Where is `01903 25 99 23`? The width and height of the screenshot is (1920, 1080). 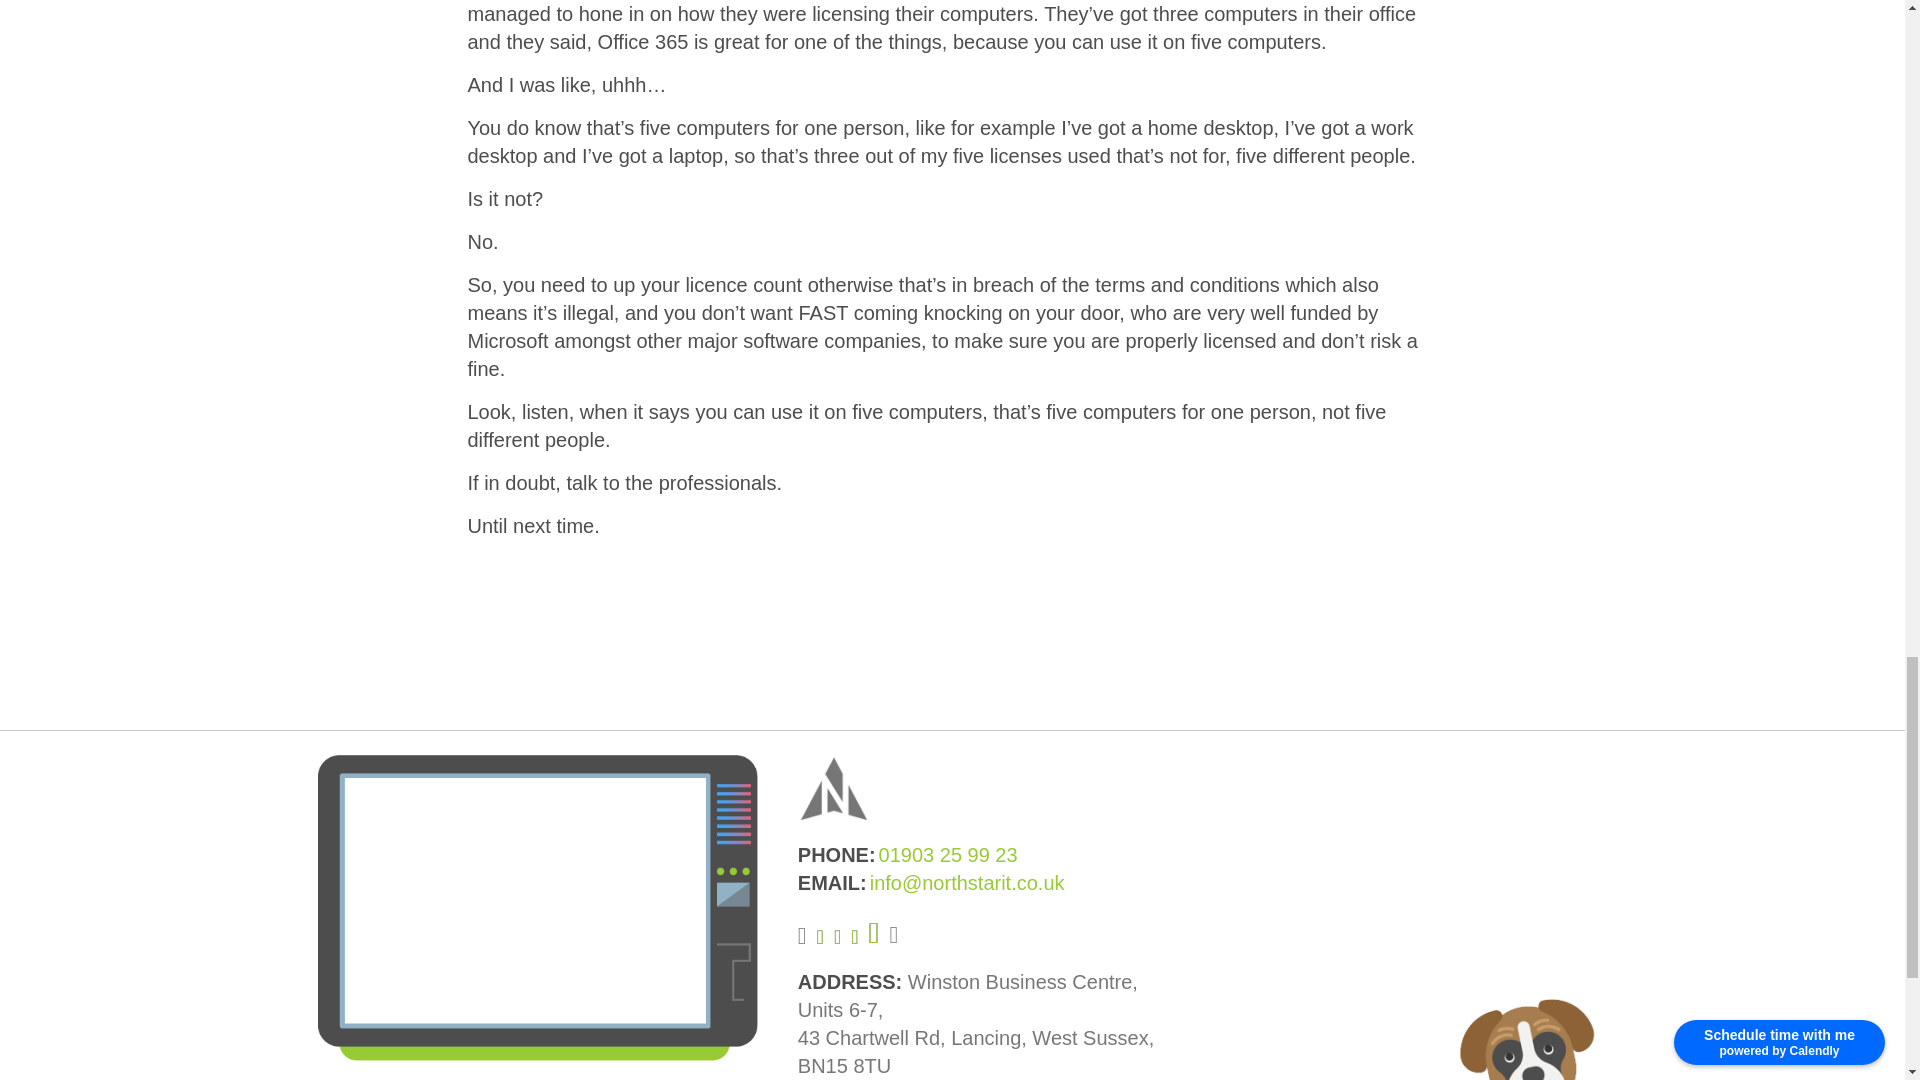 01903 25 99 23 is located at coordinates (948, 855).